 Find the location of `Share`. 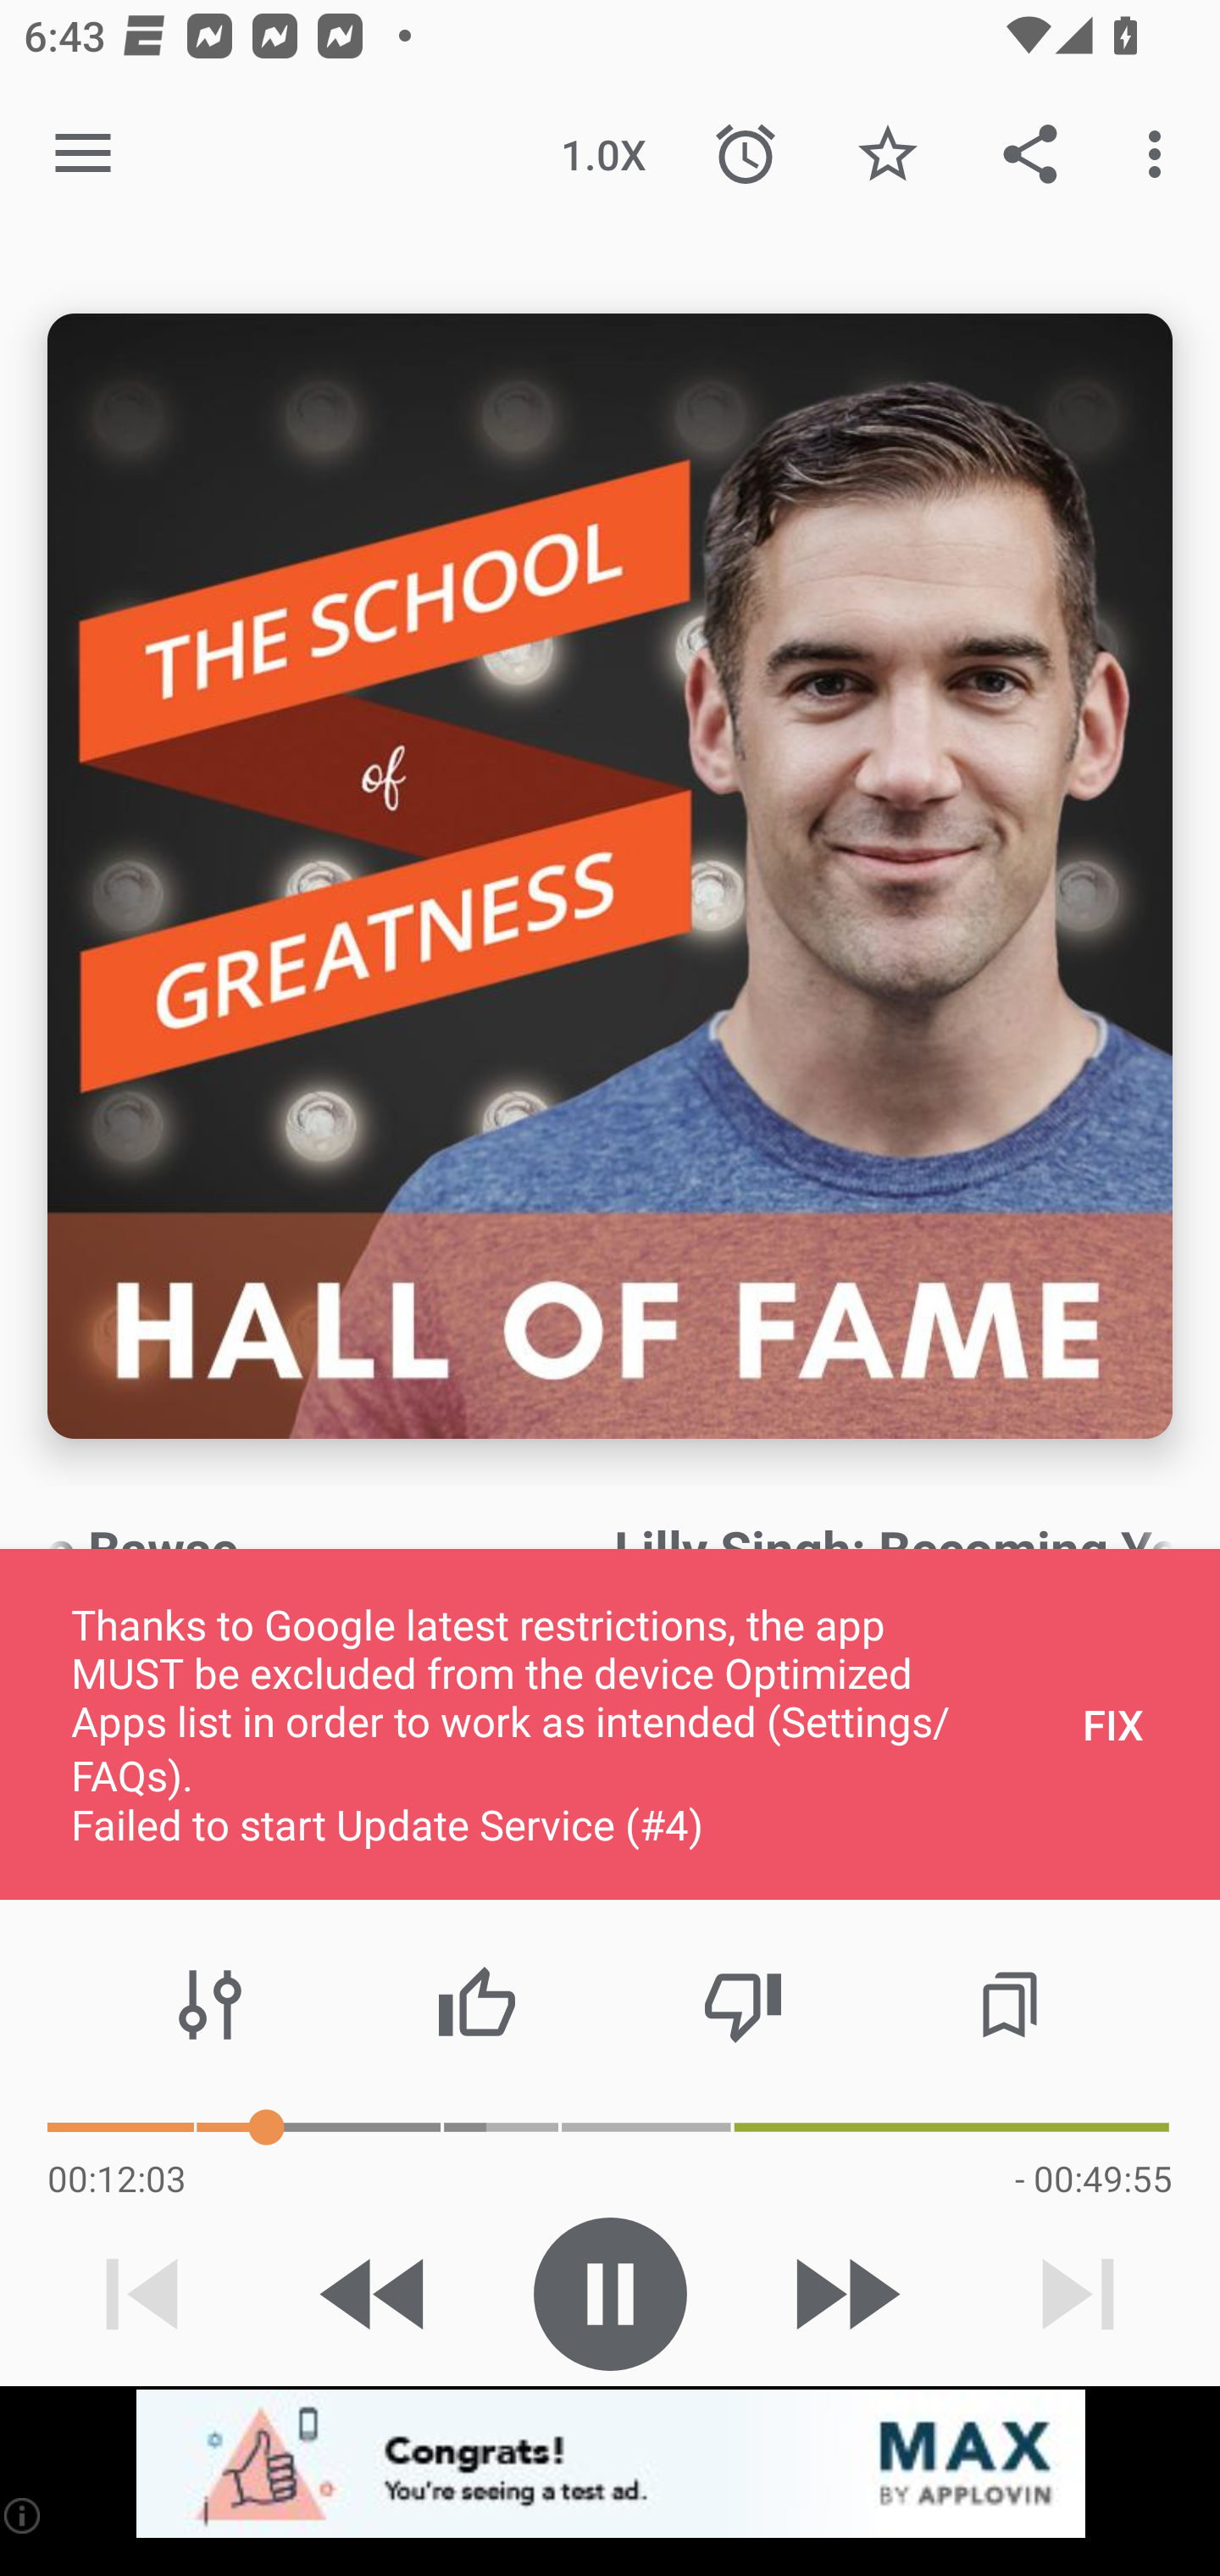

Share is located at coordinates (1030, 154).